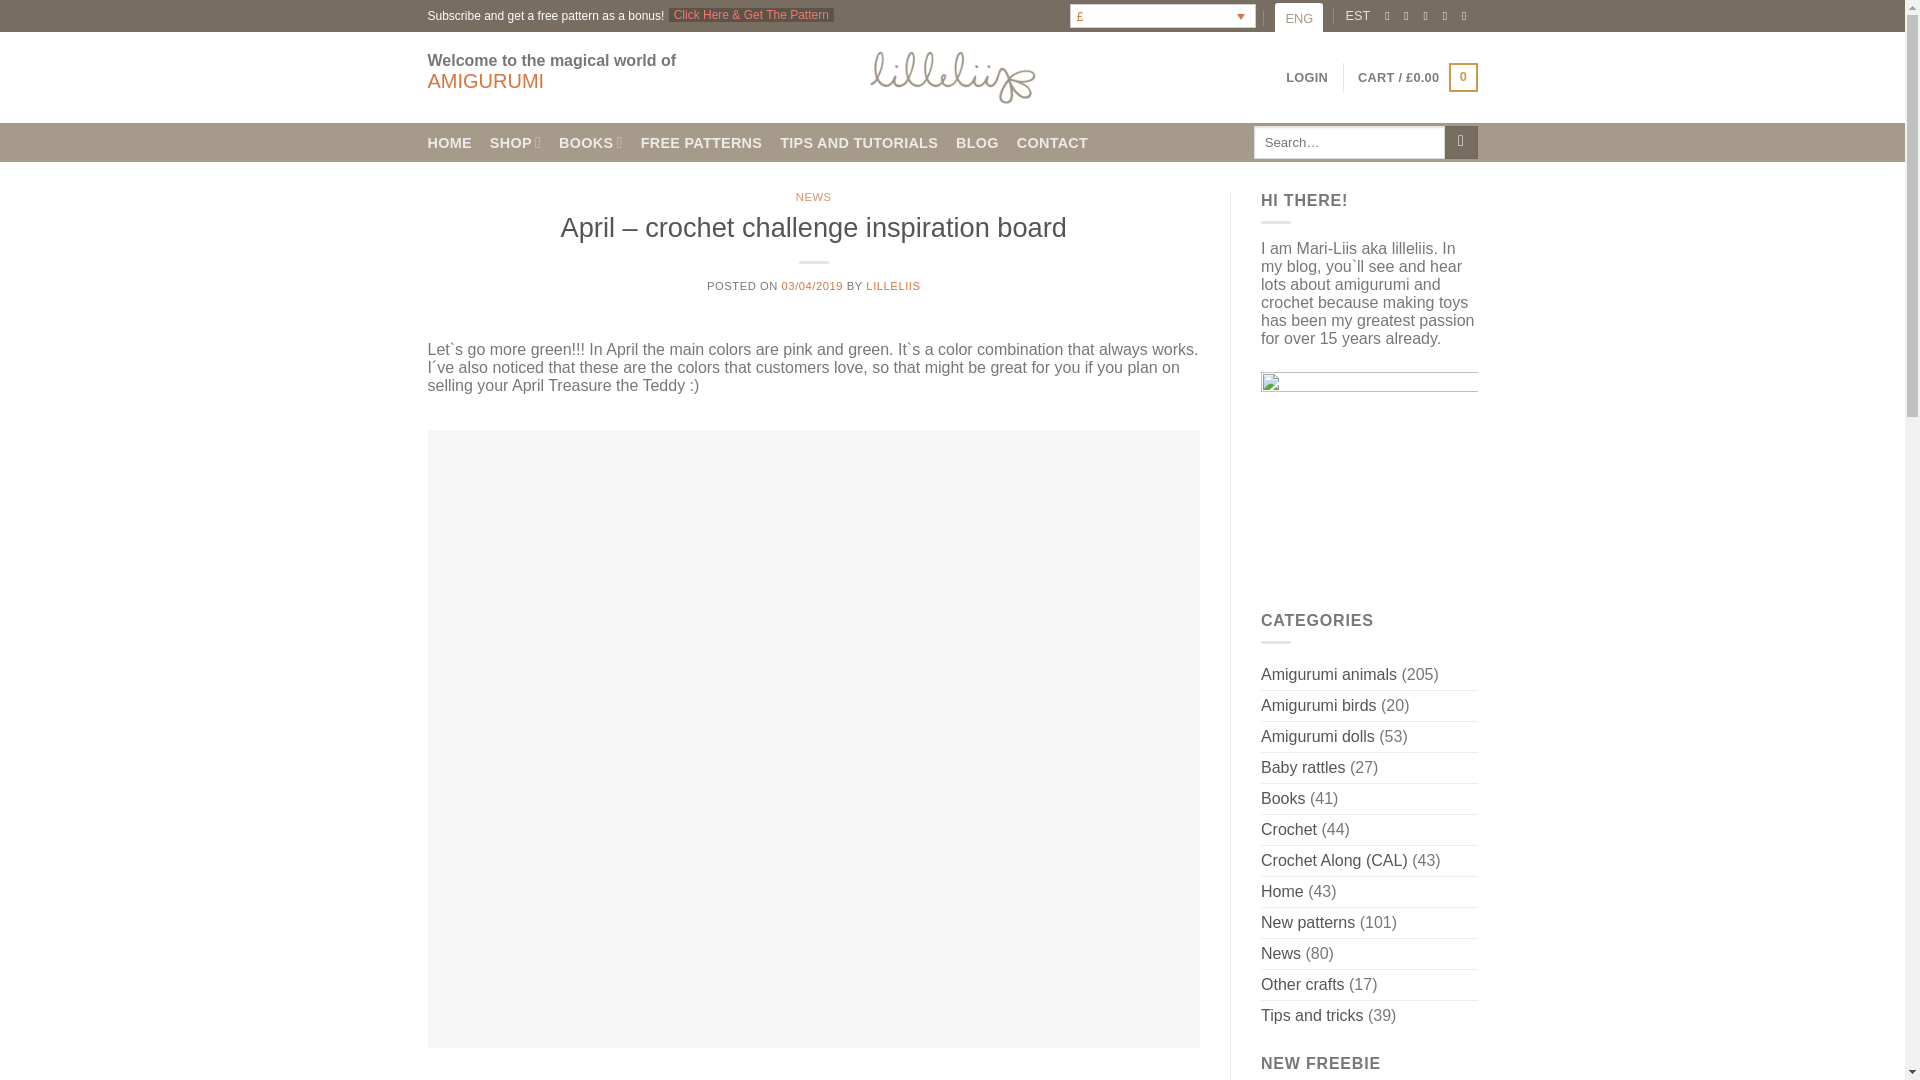 This screenshot has width=1920, height=1080. What do you see at coordinates (486, 80) in the screenshot?
I see `AMIGURUMI` at bounding box center [486, 80].